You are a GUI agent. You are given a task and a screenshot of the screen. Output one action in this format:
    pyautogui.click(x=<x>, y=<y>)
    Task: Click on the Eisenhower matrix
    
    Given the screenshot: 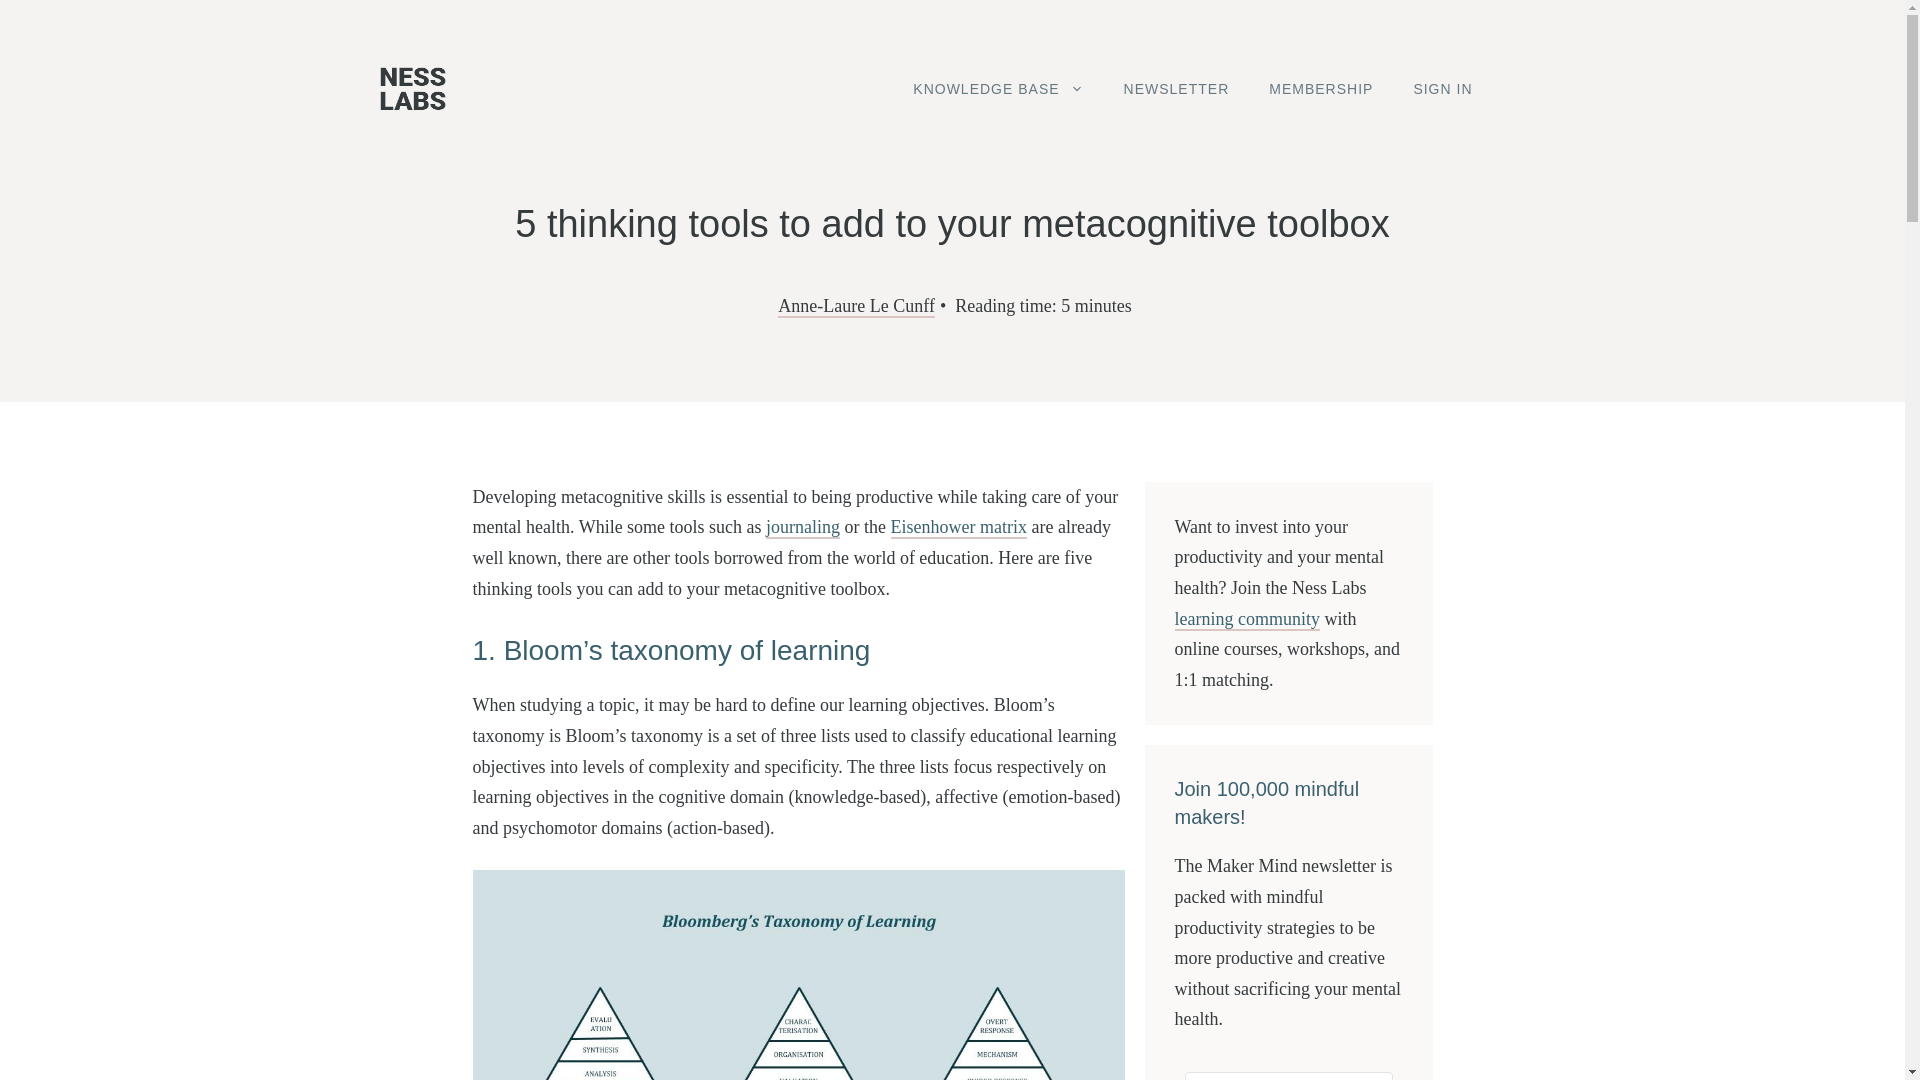 What is the action you would take?
    pyautogui.click(x=958, y=528)
    